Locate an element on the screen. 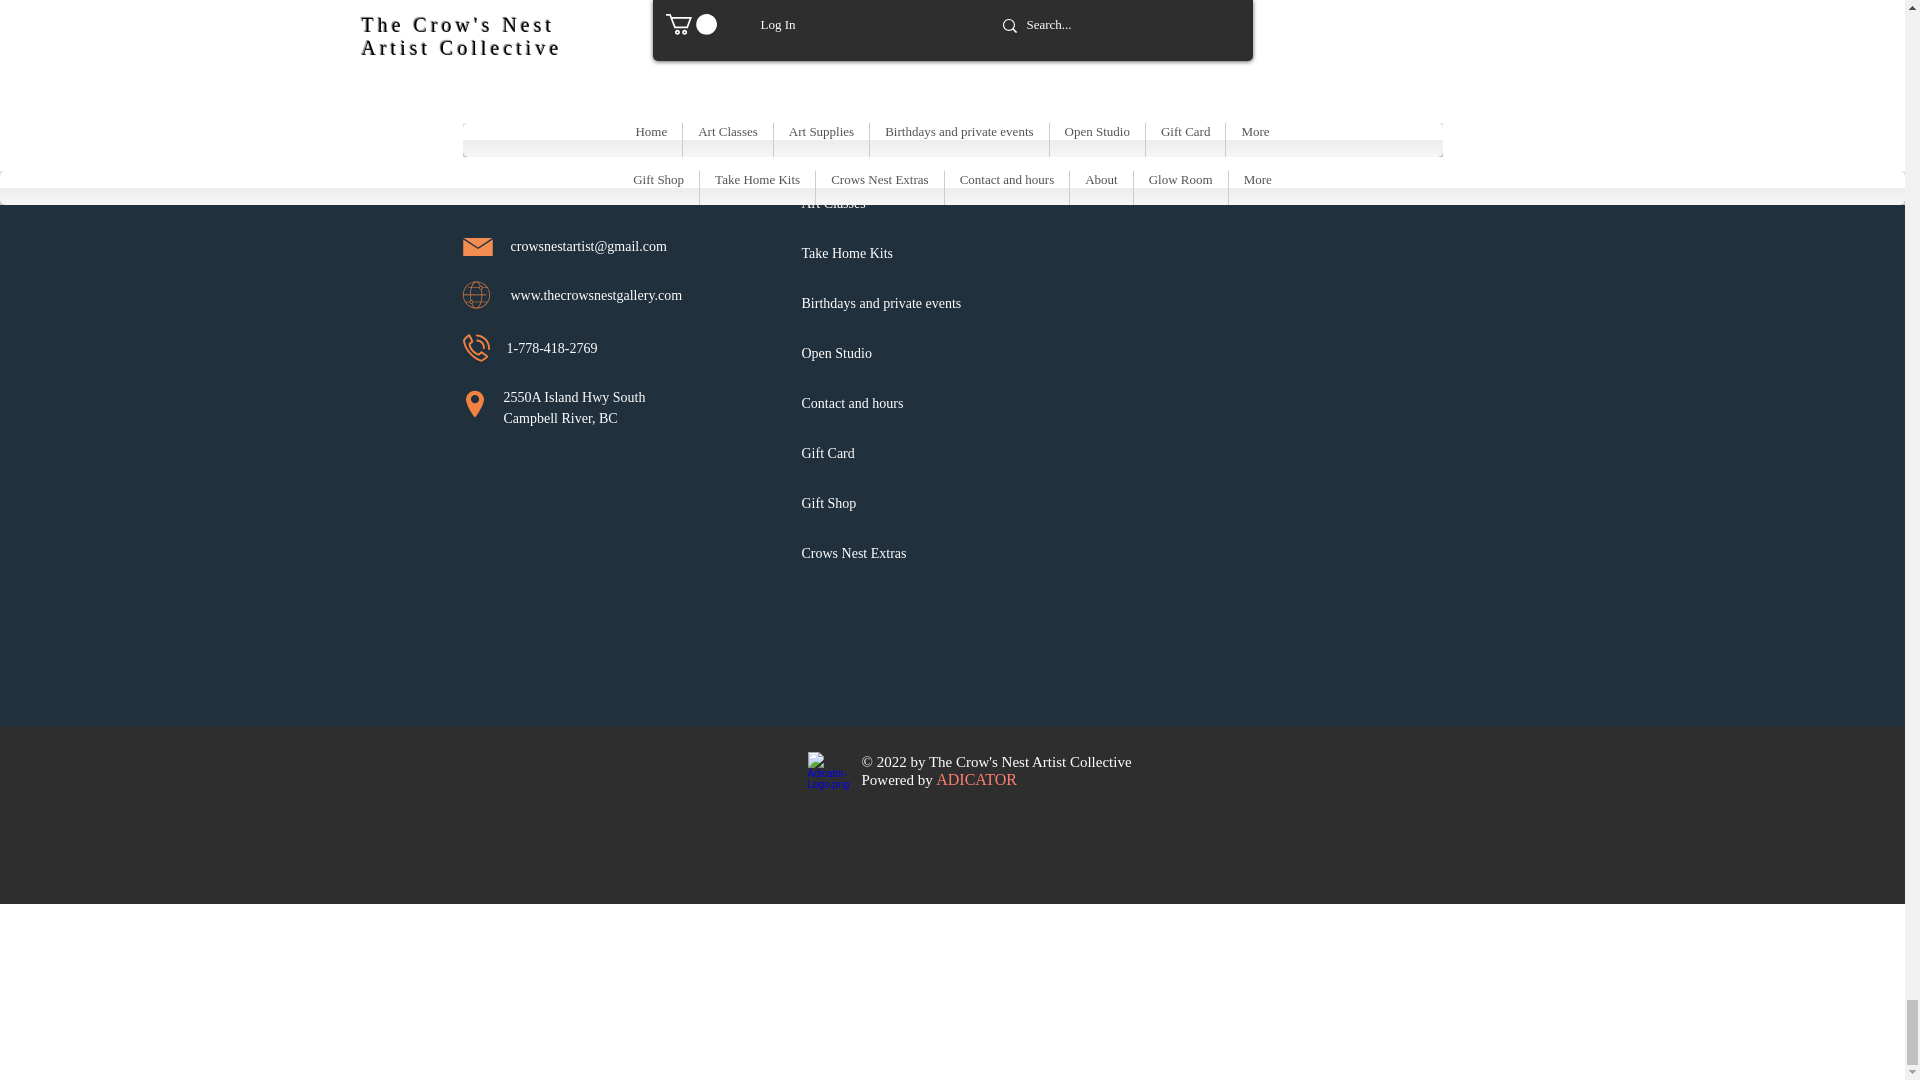 Image resolution: width=1920 pixels, height=1080 pixels. Open Studio is located at coordinates (920, 354).